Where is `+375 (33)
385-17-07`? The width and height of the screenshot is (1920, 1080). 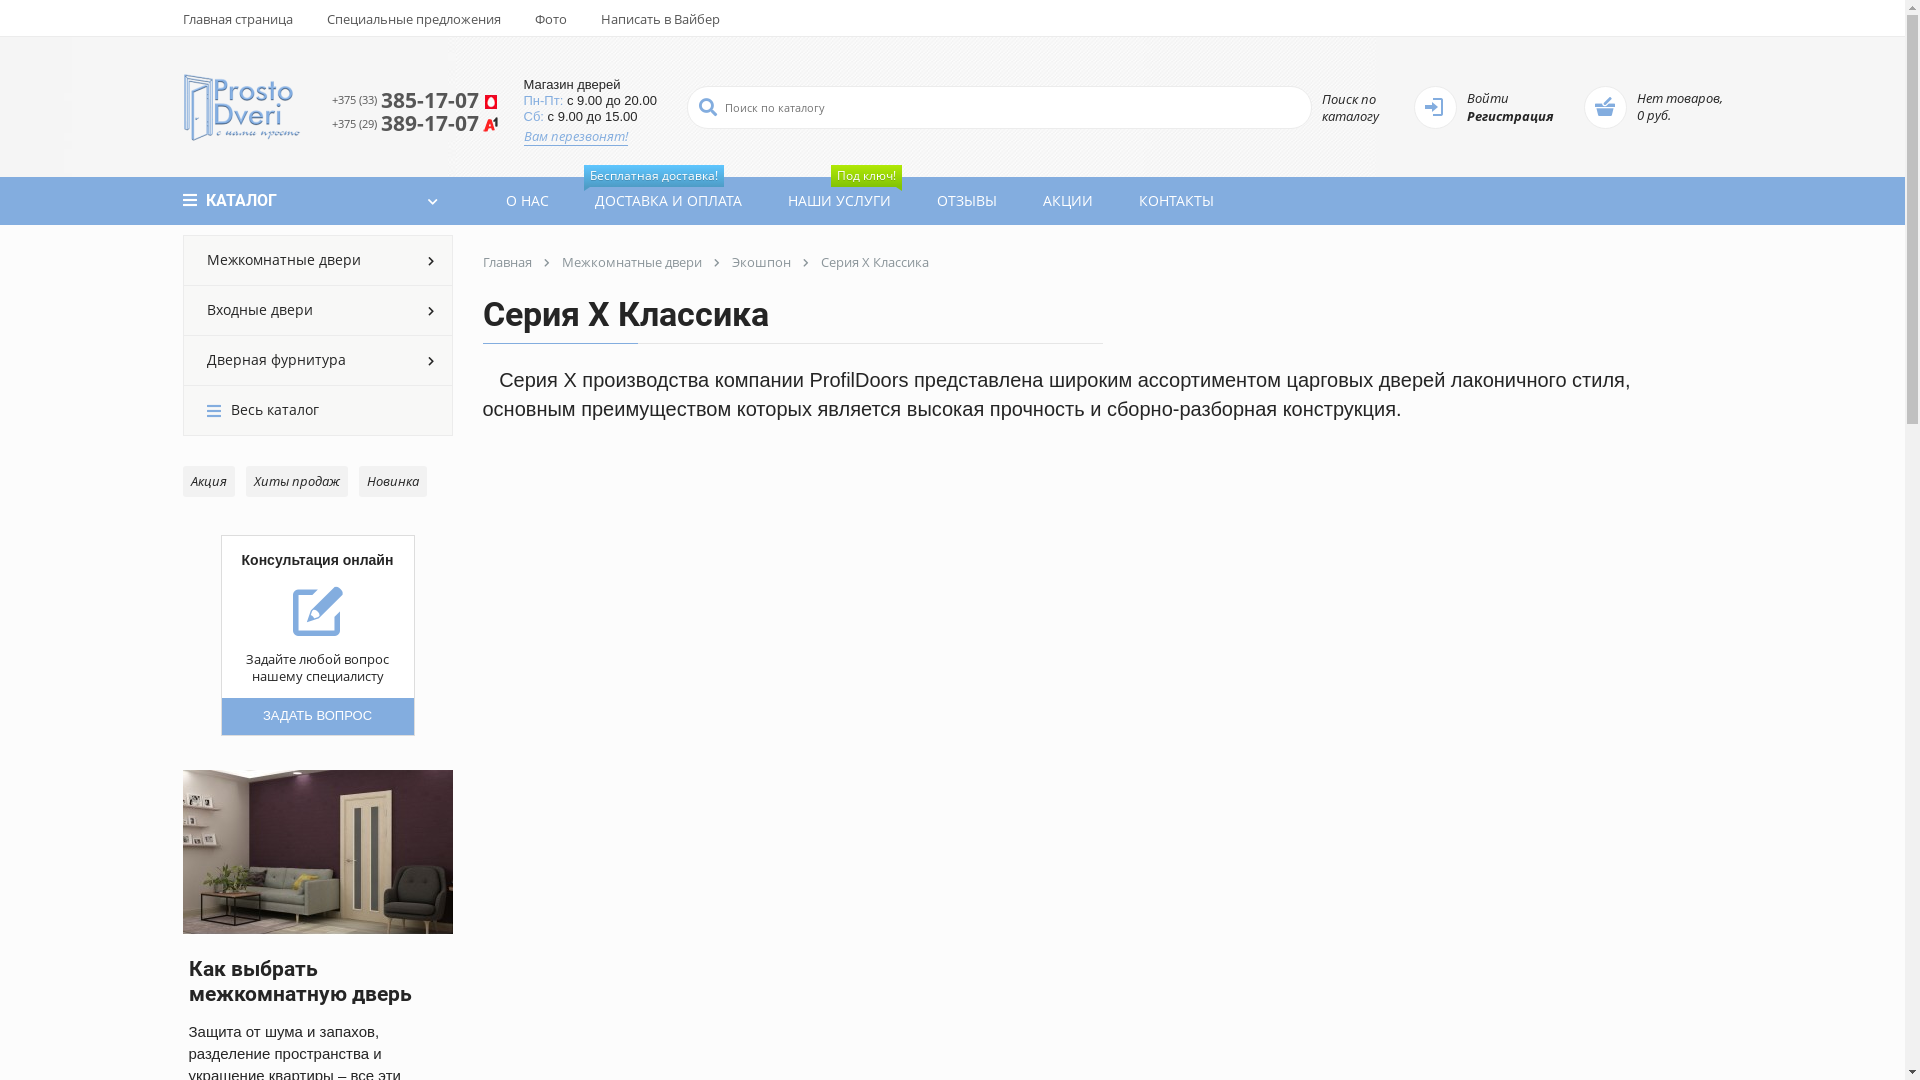 +375 (33)
385-17-07 is located at coordinates (416, 100).